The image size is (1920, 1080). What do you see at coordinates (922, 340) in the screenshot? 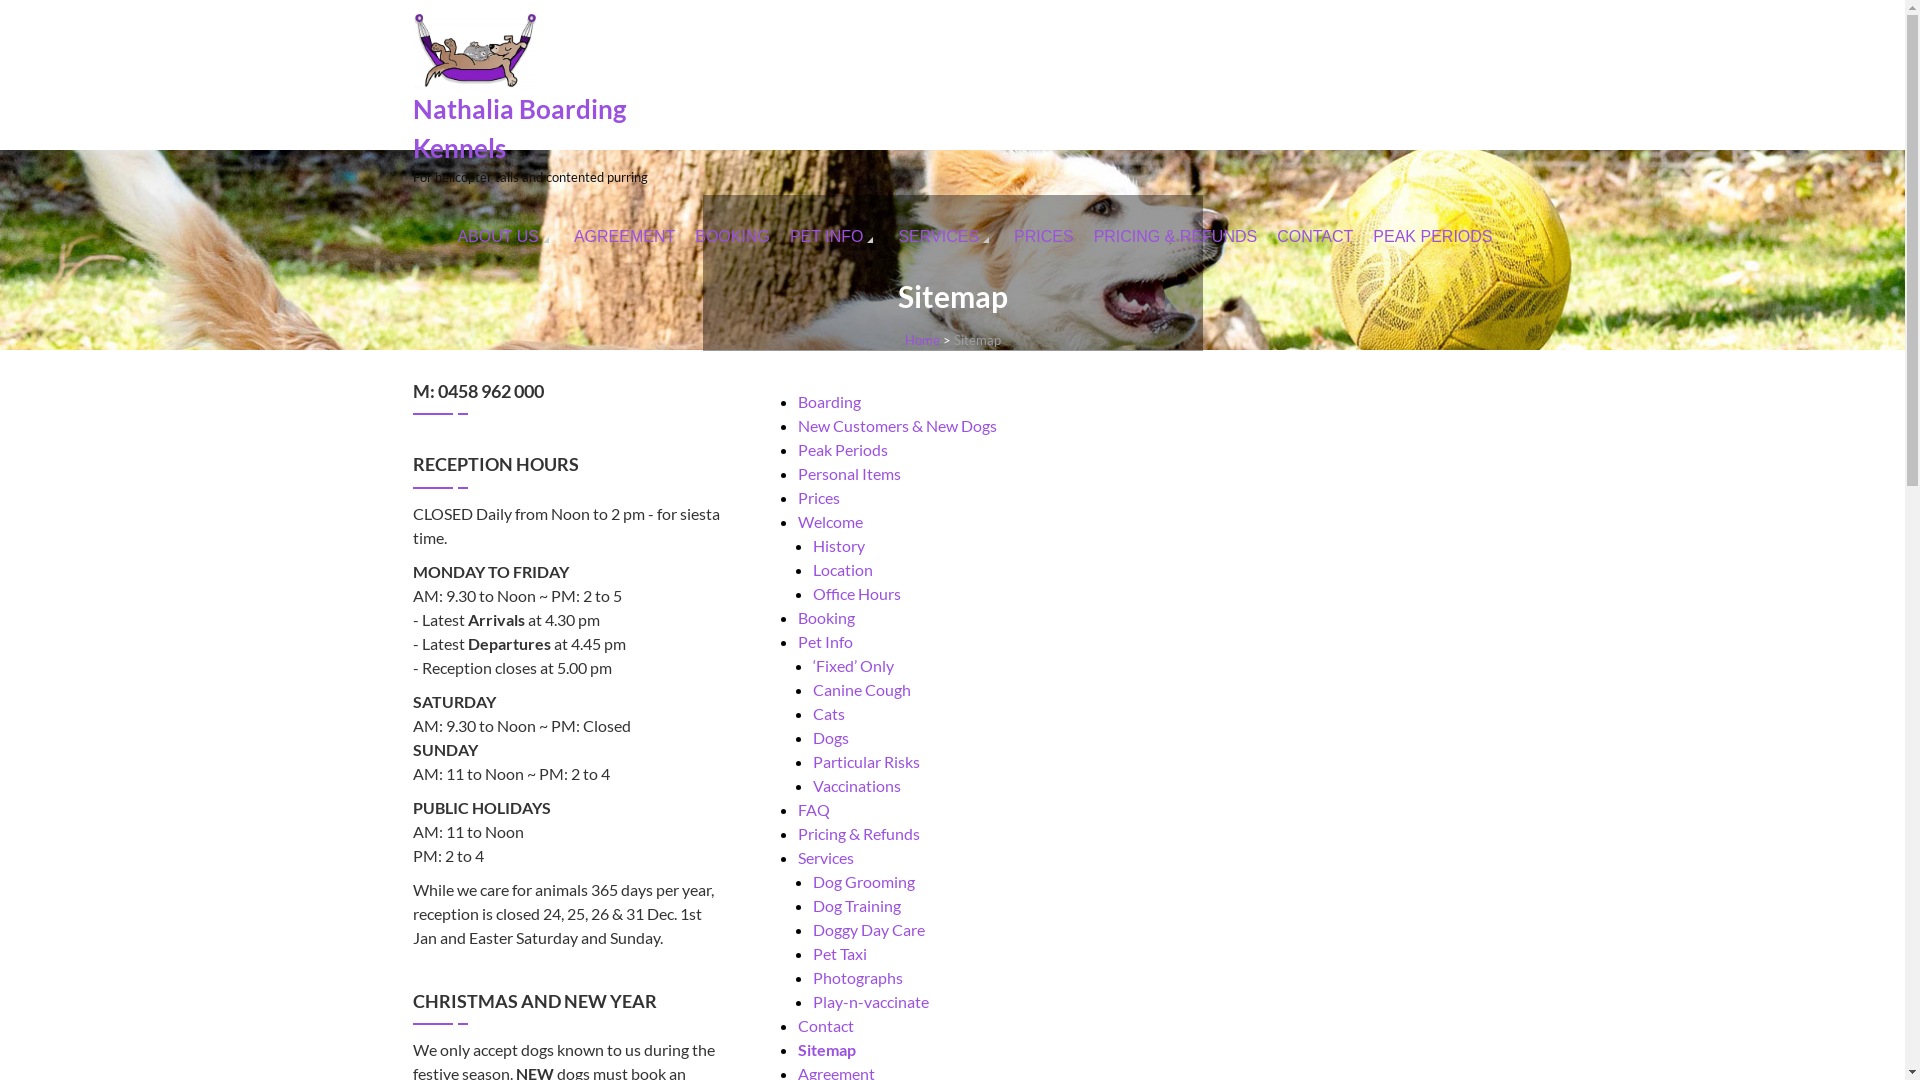
I see `Home` at bounding box center [922, 340].